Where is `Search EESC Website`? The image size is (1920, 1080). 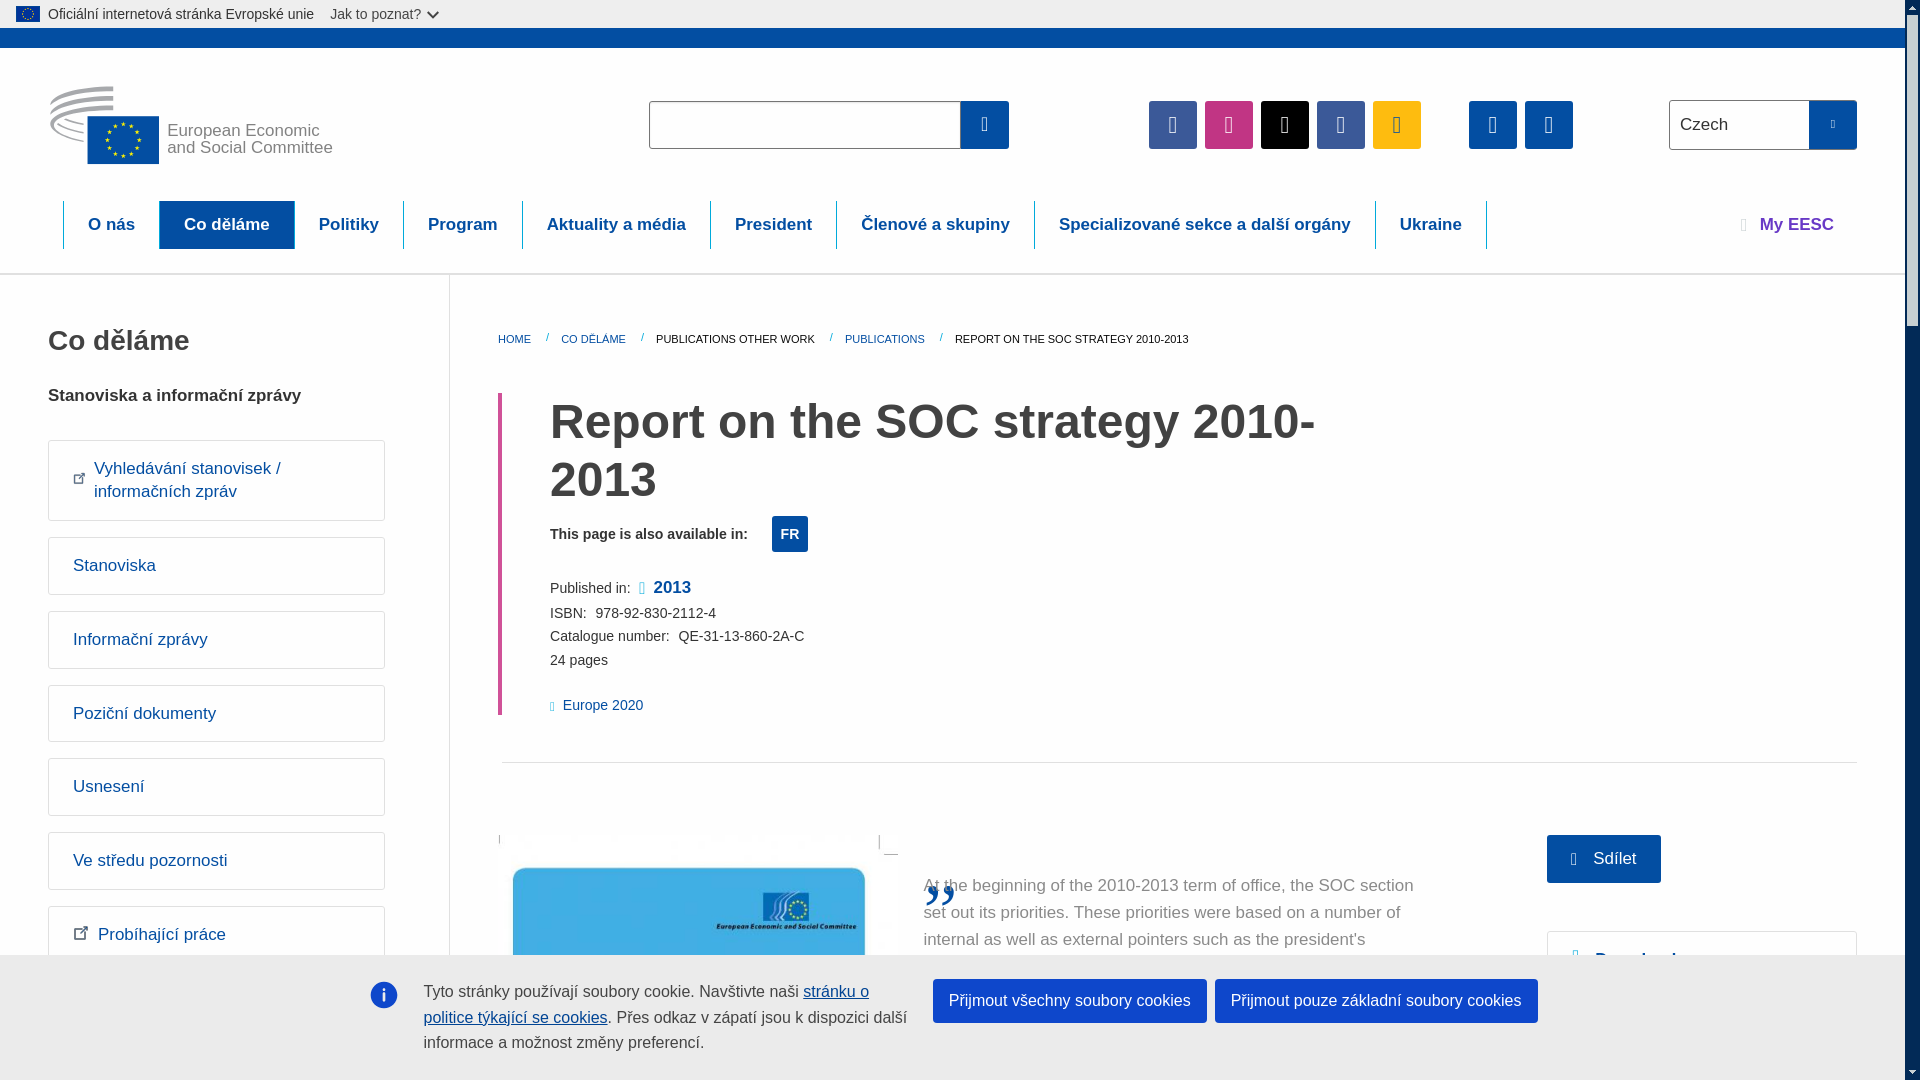
Search EESC Website is located at coordinates (985, 124).